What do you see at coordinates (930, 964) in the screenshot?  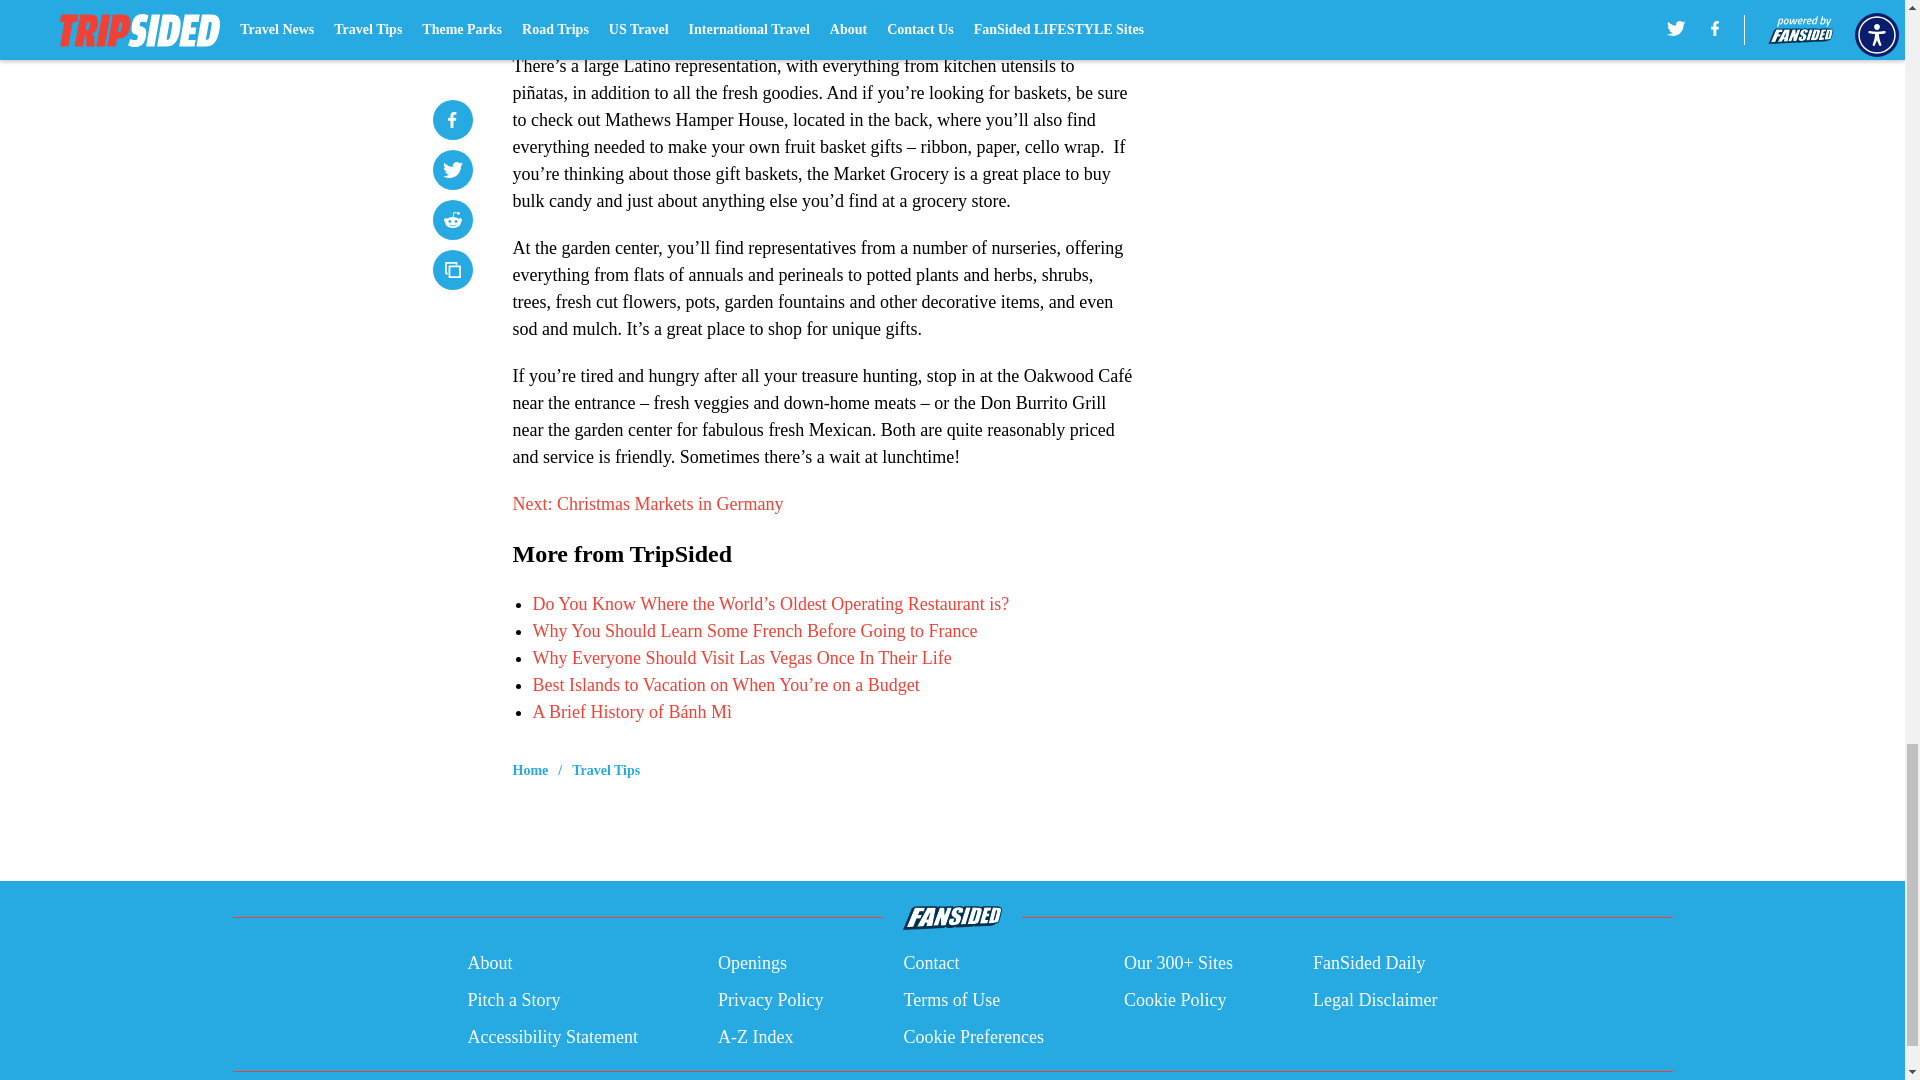 I see `Contact` at bounding box center [930, 964].